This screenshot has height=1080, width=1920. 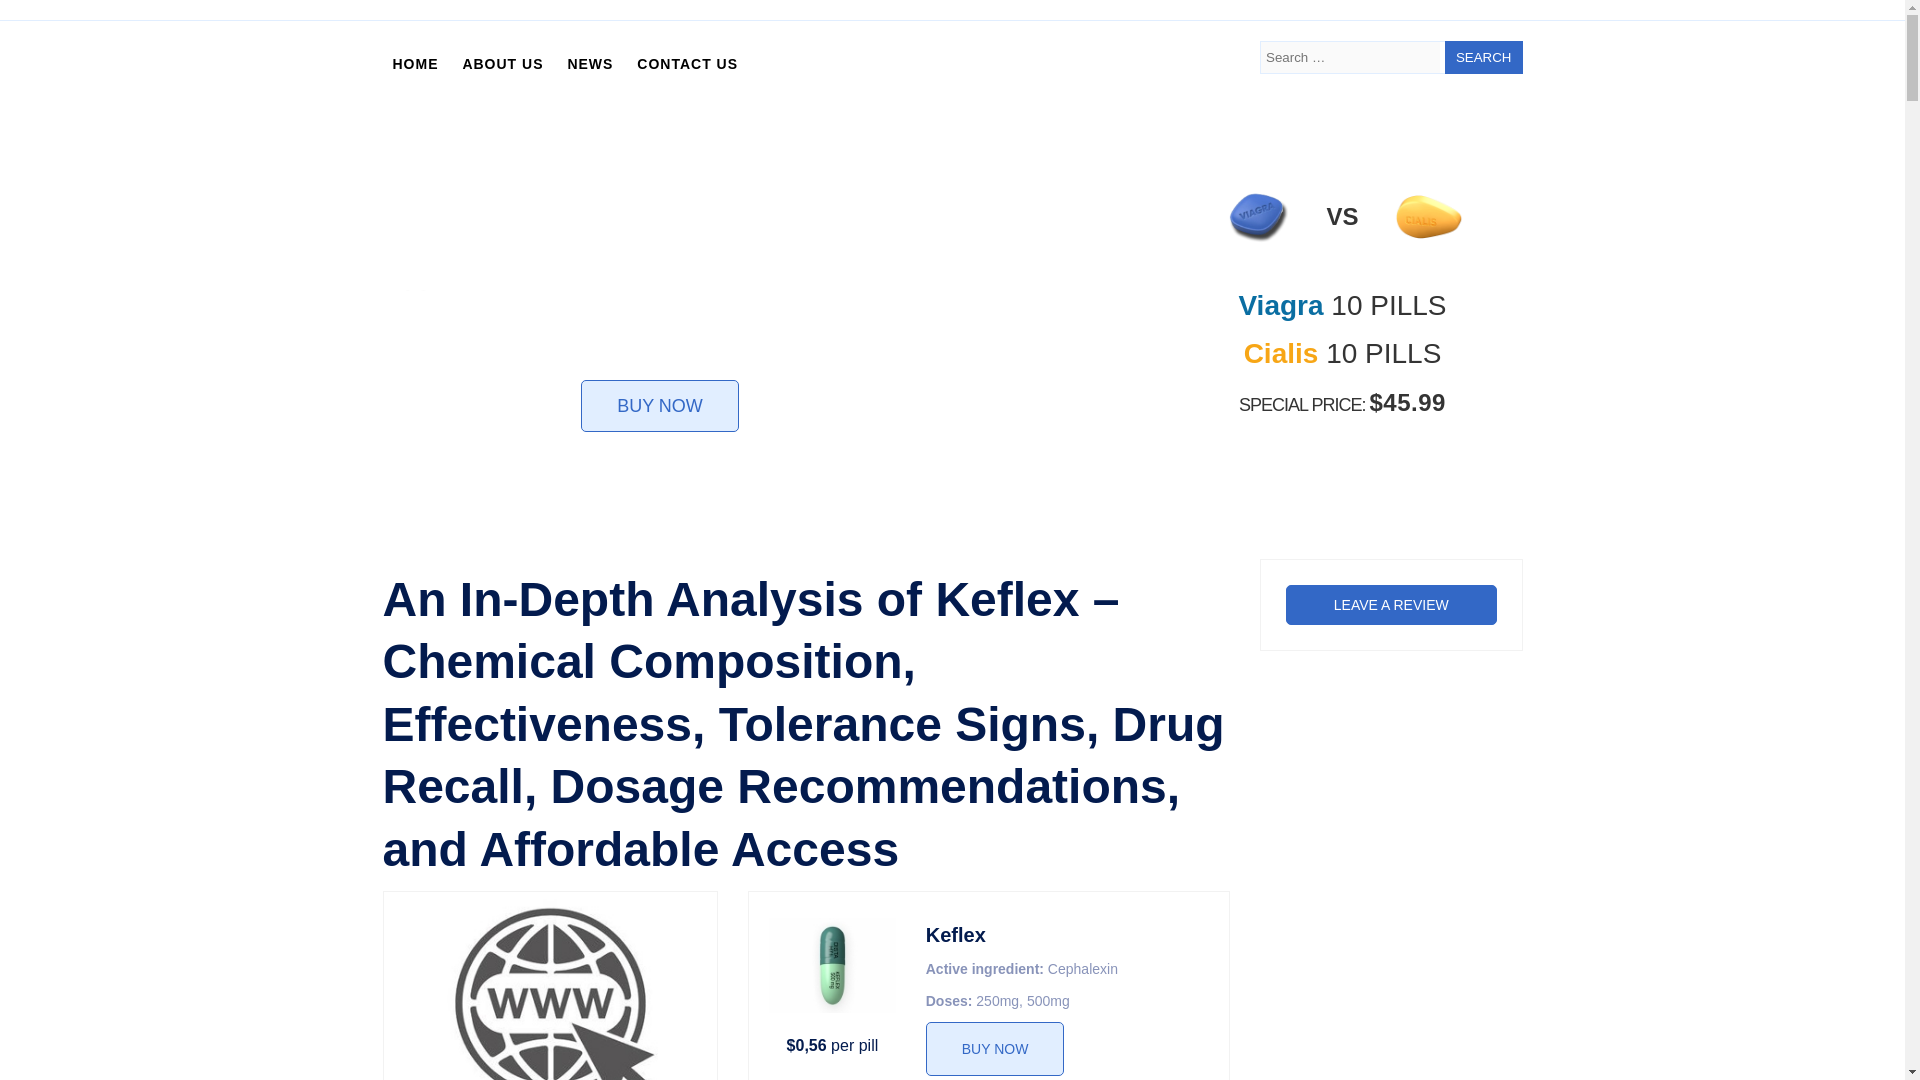 What do you see at coordinates (995, 1048) in the screenshot?
I see `Buy Now` at bounding box center [995, 1048].